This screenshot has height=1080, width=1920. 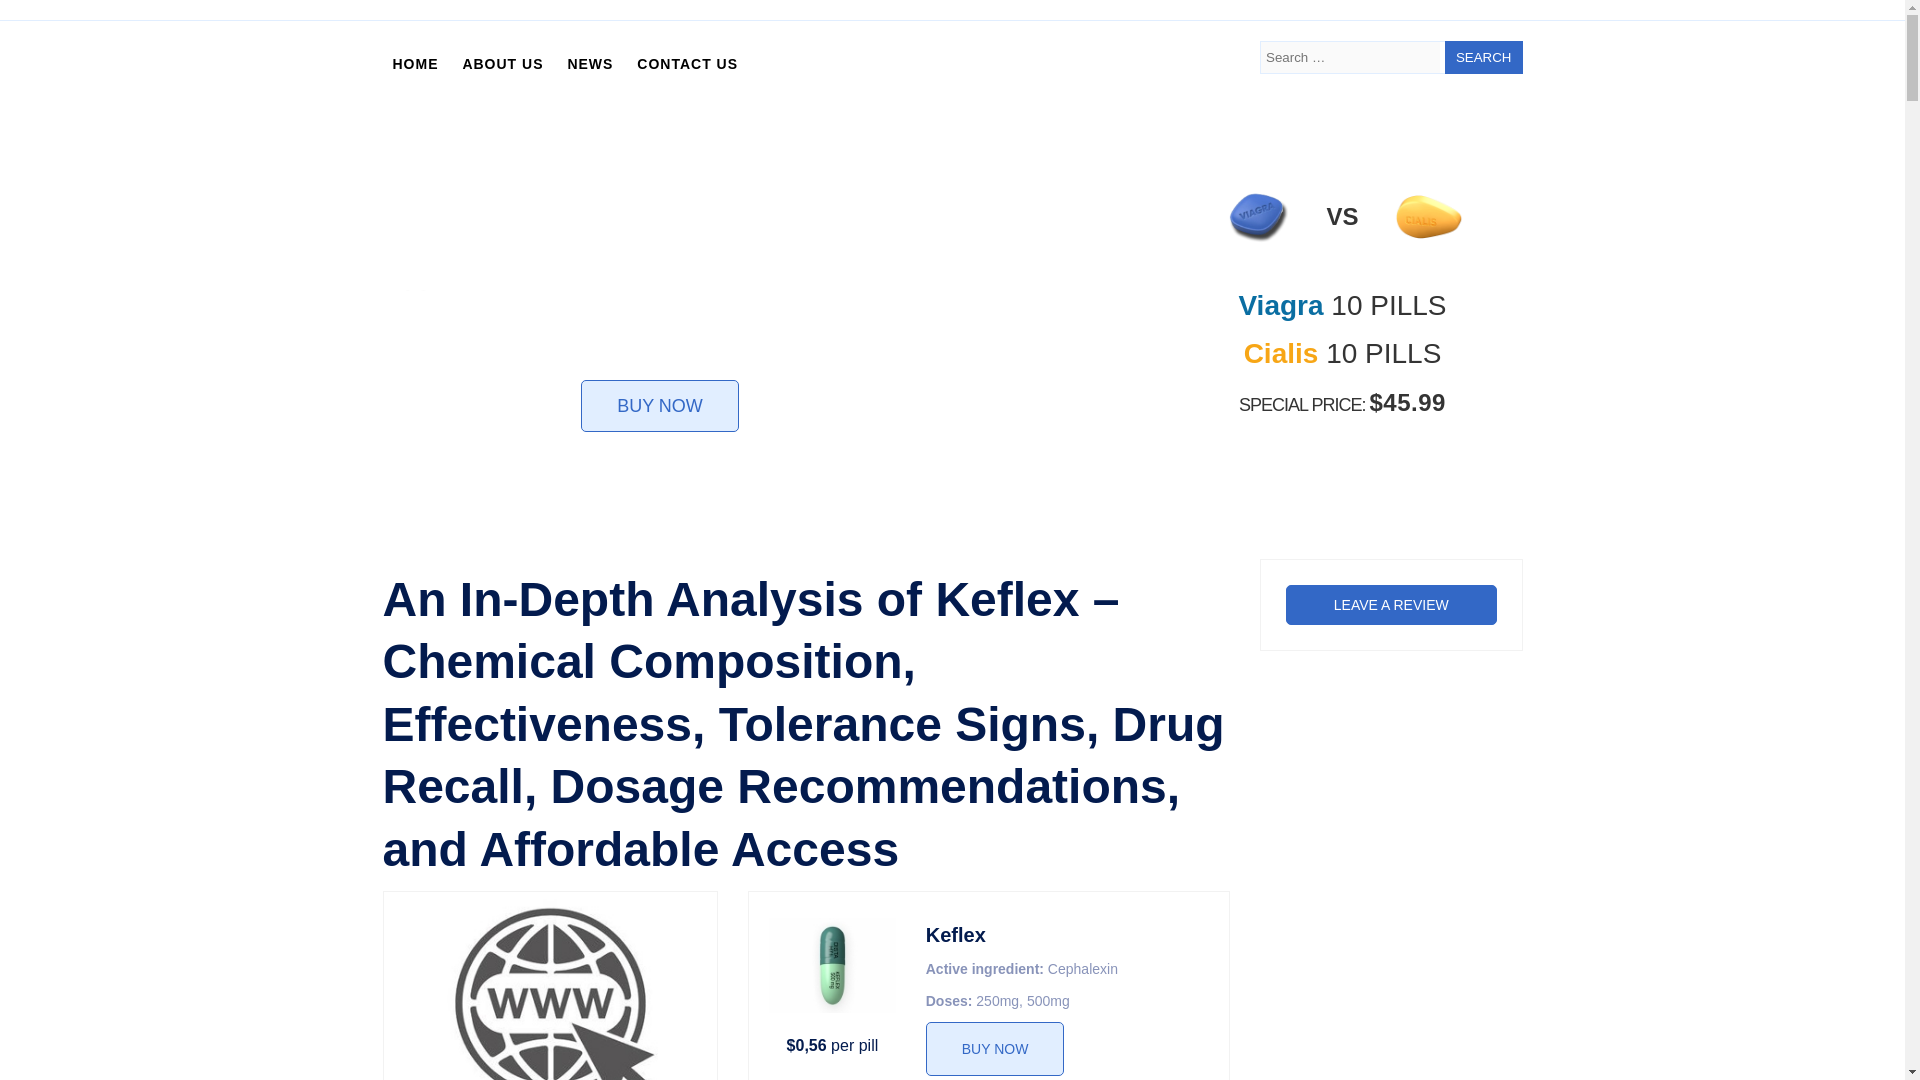 What do you see at coordinates (995, 1048) in the screenshot?
I see `Buy Now` at bounding box center [995, 1048].